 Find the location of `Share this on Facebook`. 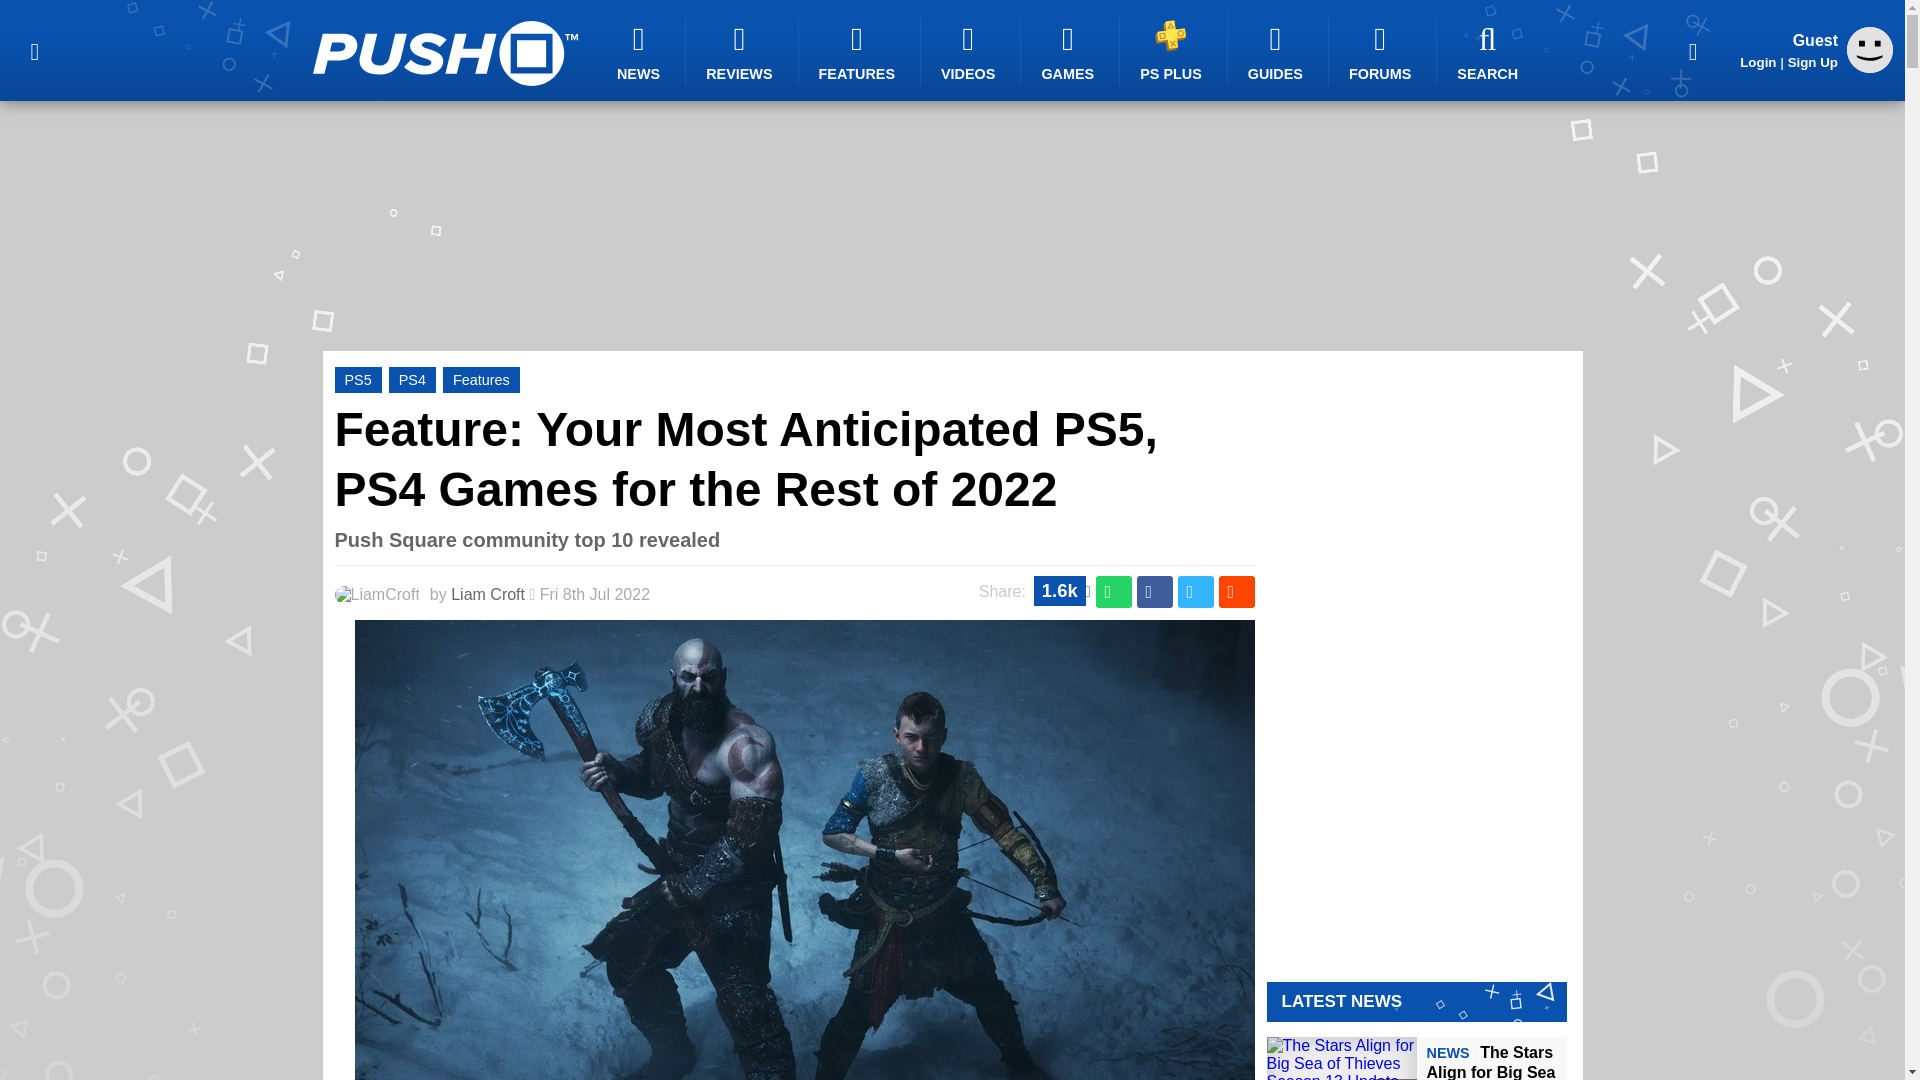

Share this on Facebook is located at coordinates (1154, 592).